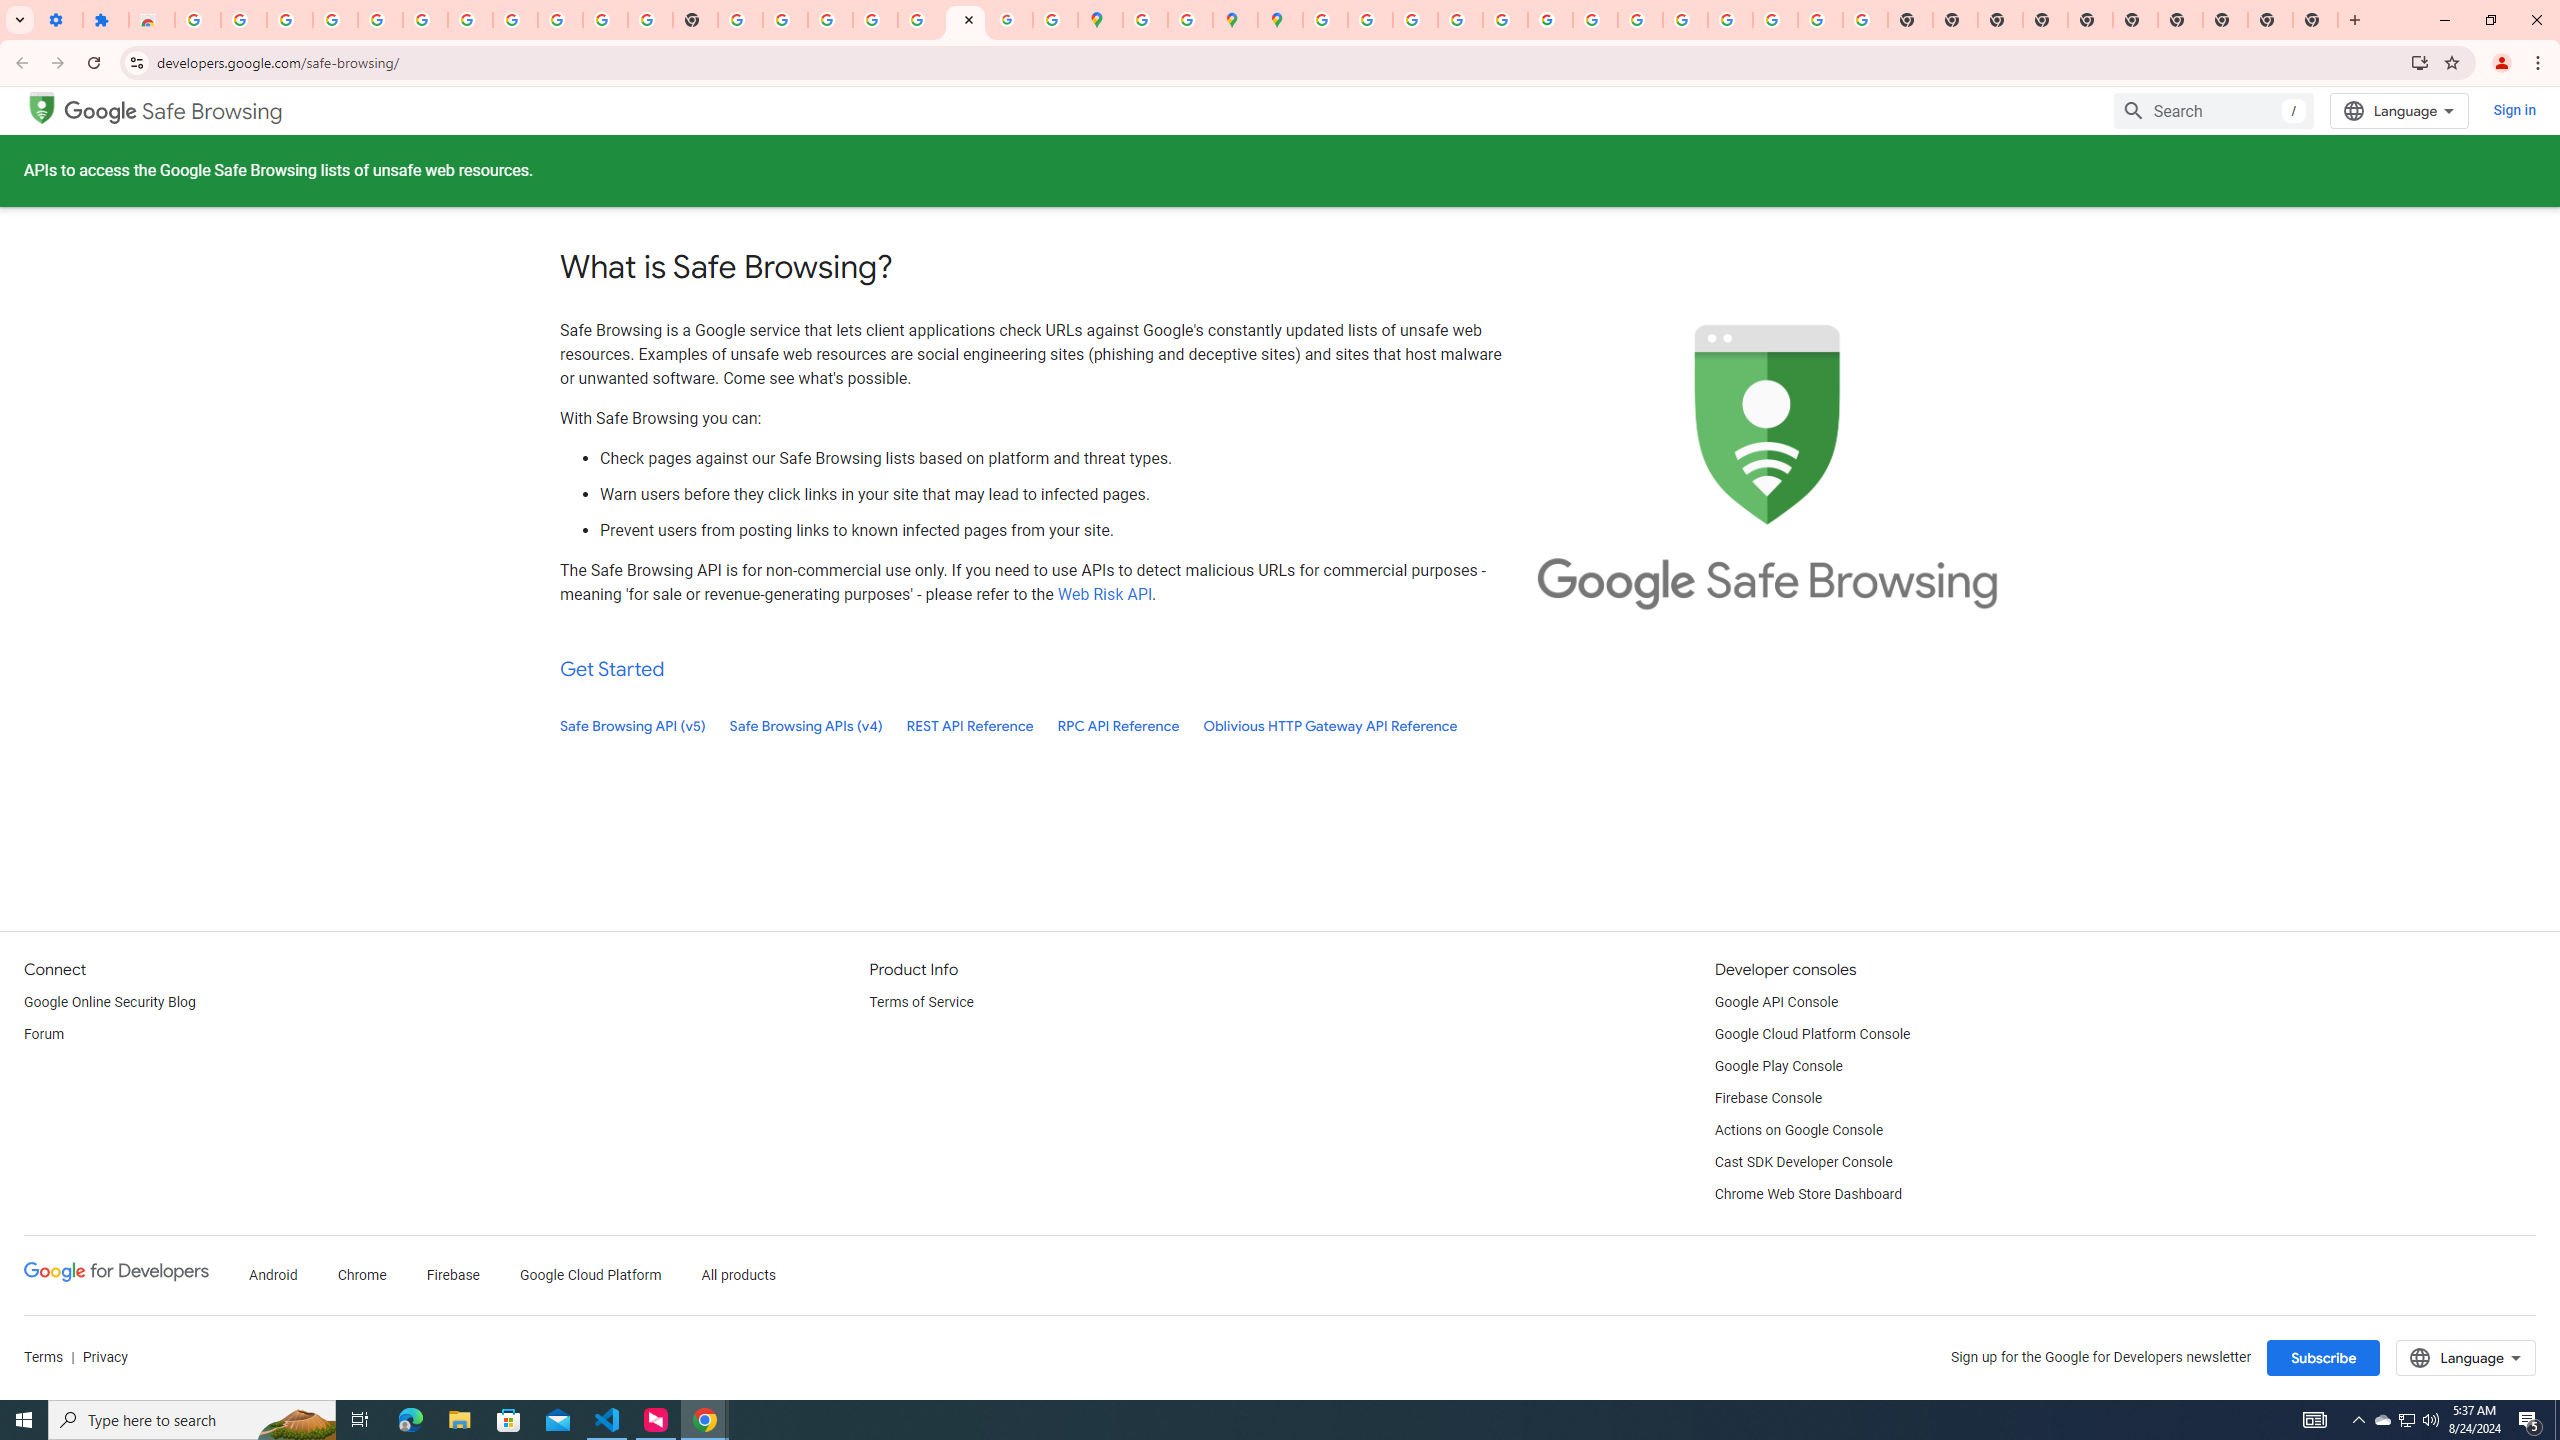  I want to click on Google API Console, so click(1776, 1002).